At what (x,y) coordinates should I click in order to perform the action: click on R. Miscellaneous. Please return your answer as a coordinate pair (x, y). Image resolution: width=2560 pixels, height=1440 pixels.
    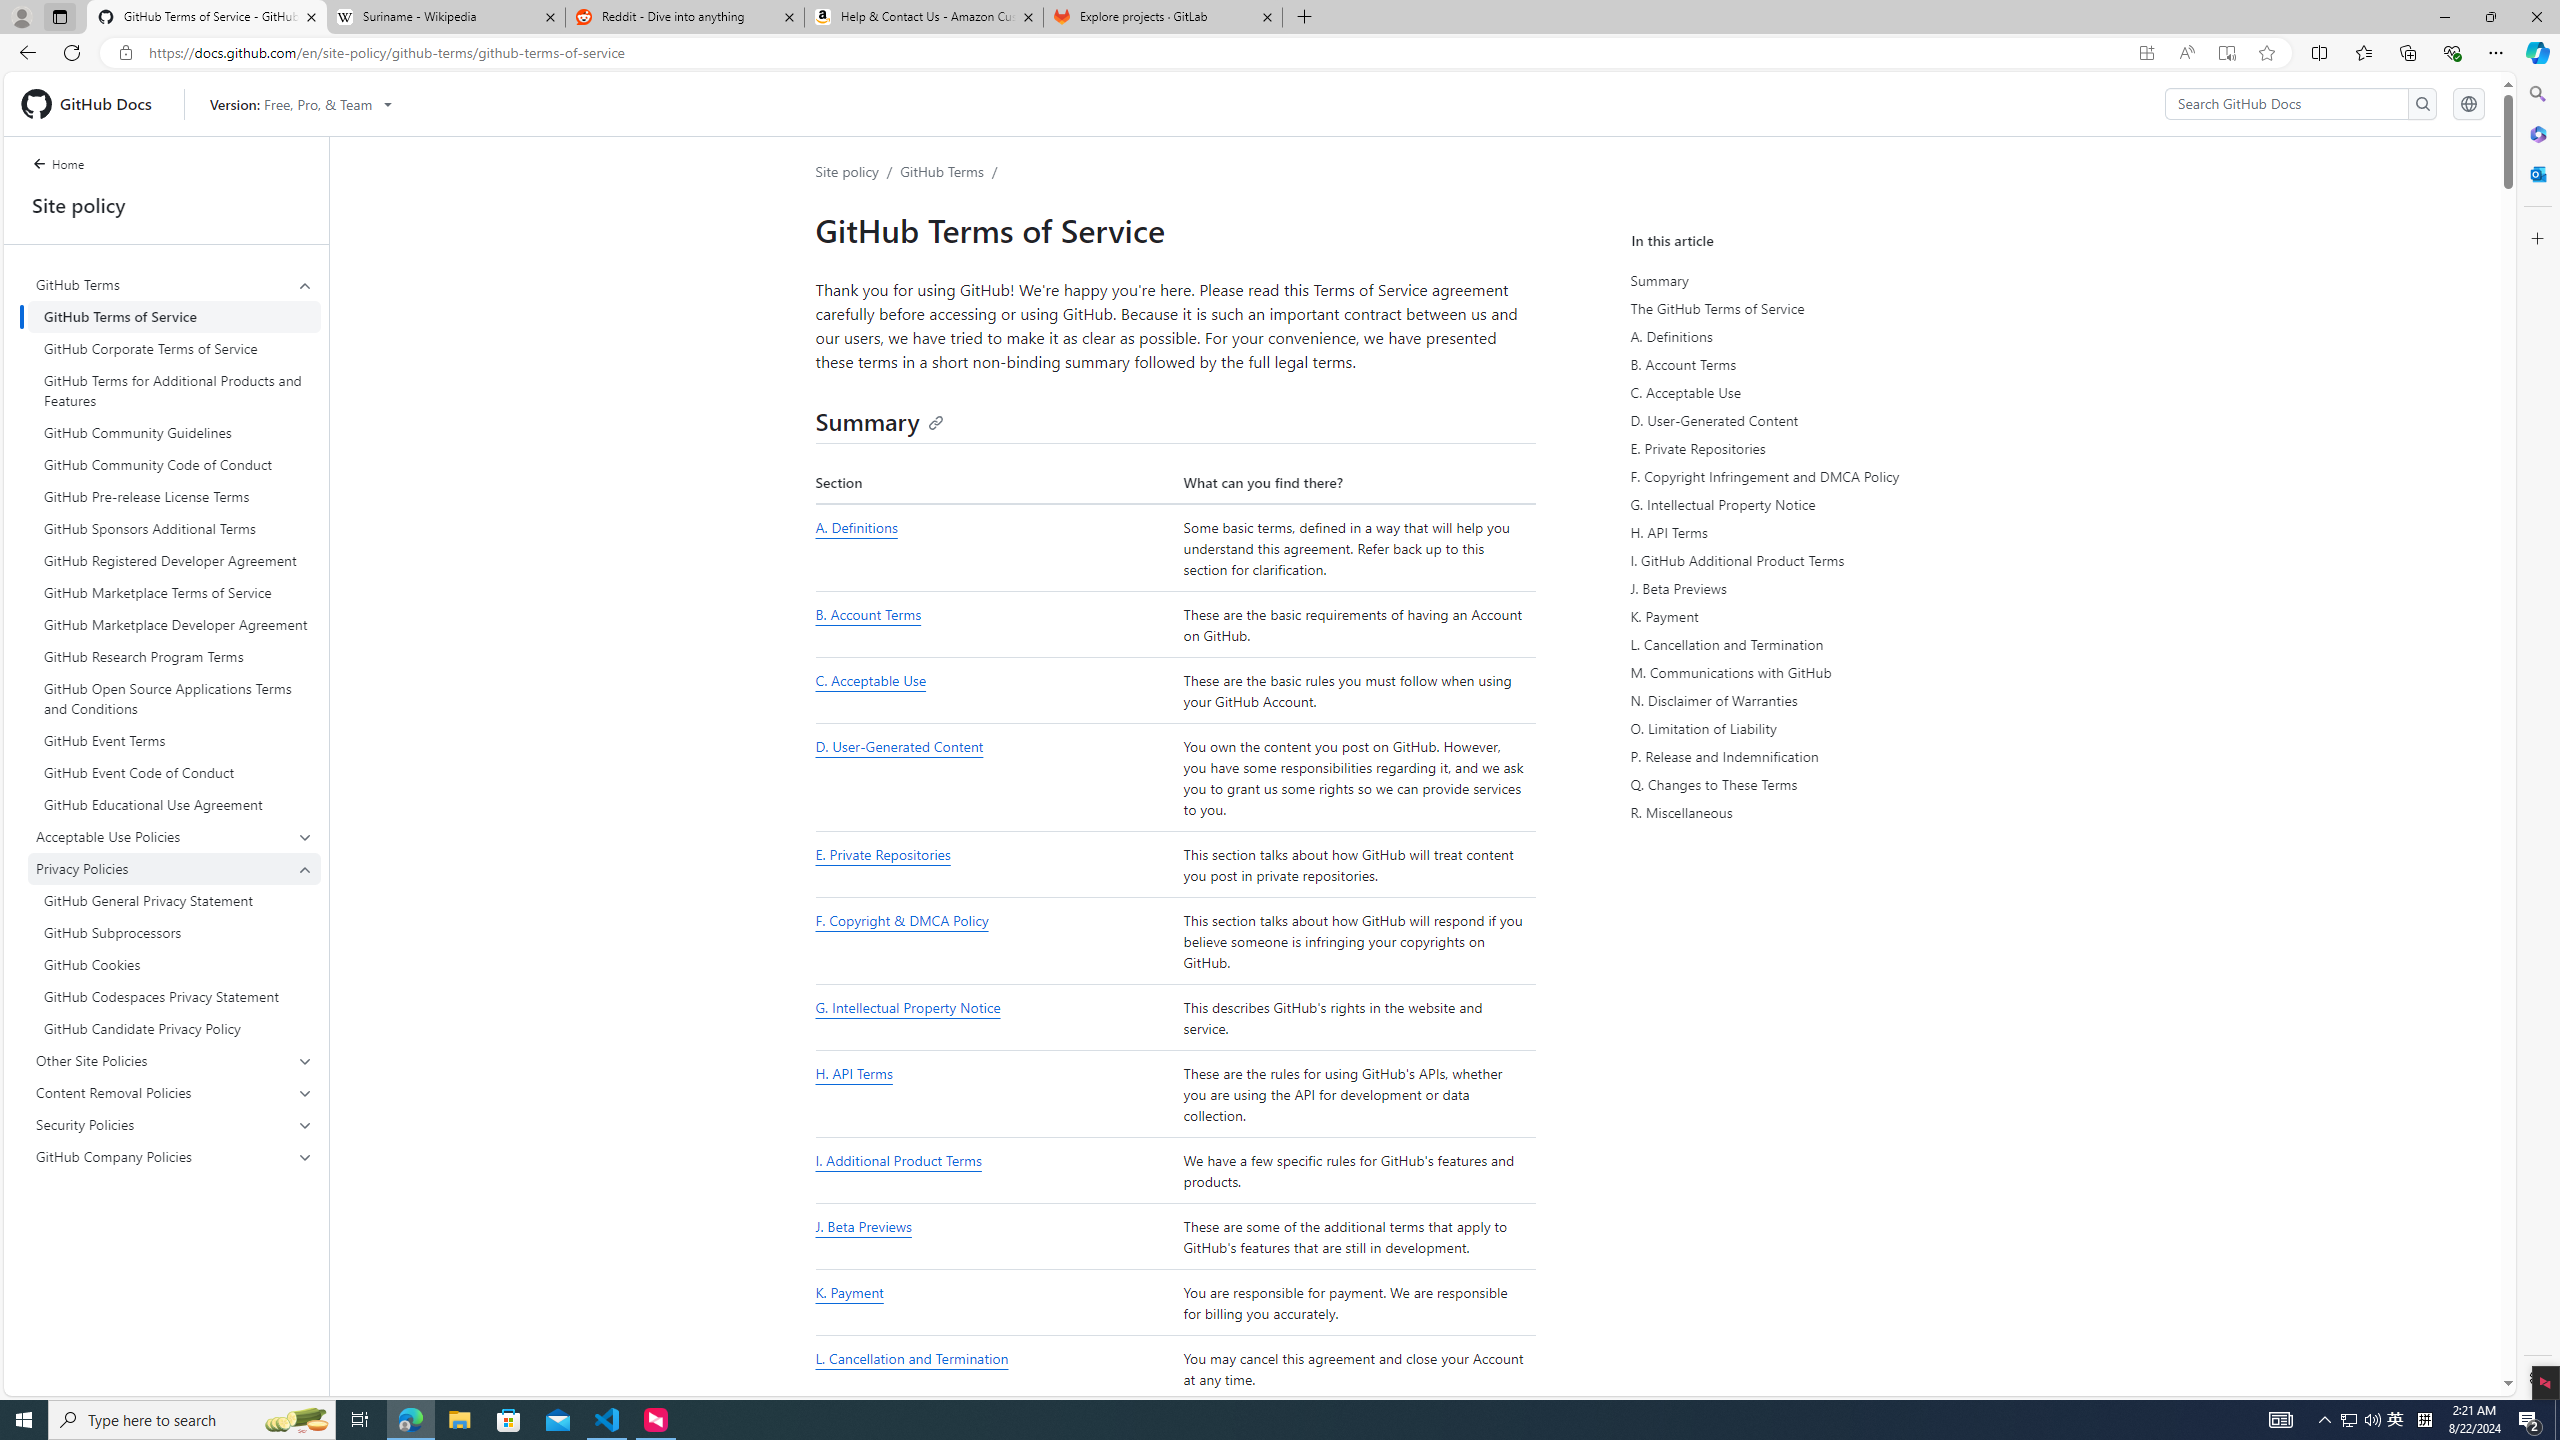
    Looking at the image, I should click on (1818, 812).